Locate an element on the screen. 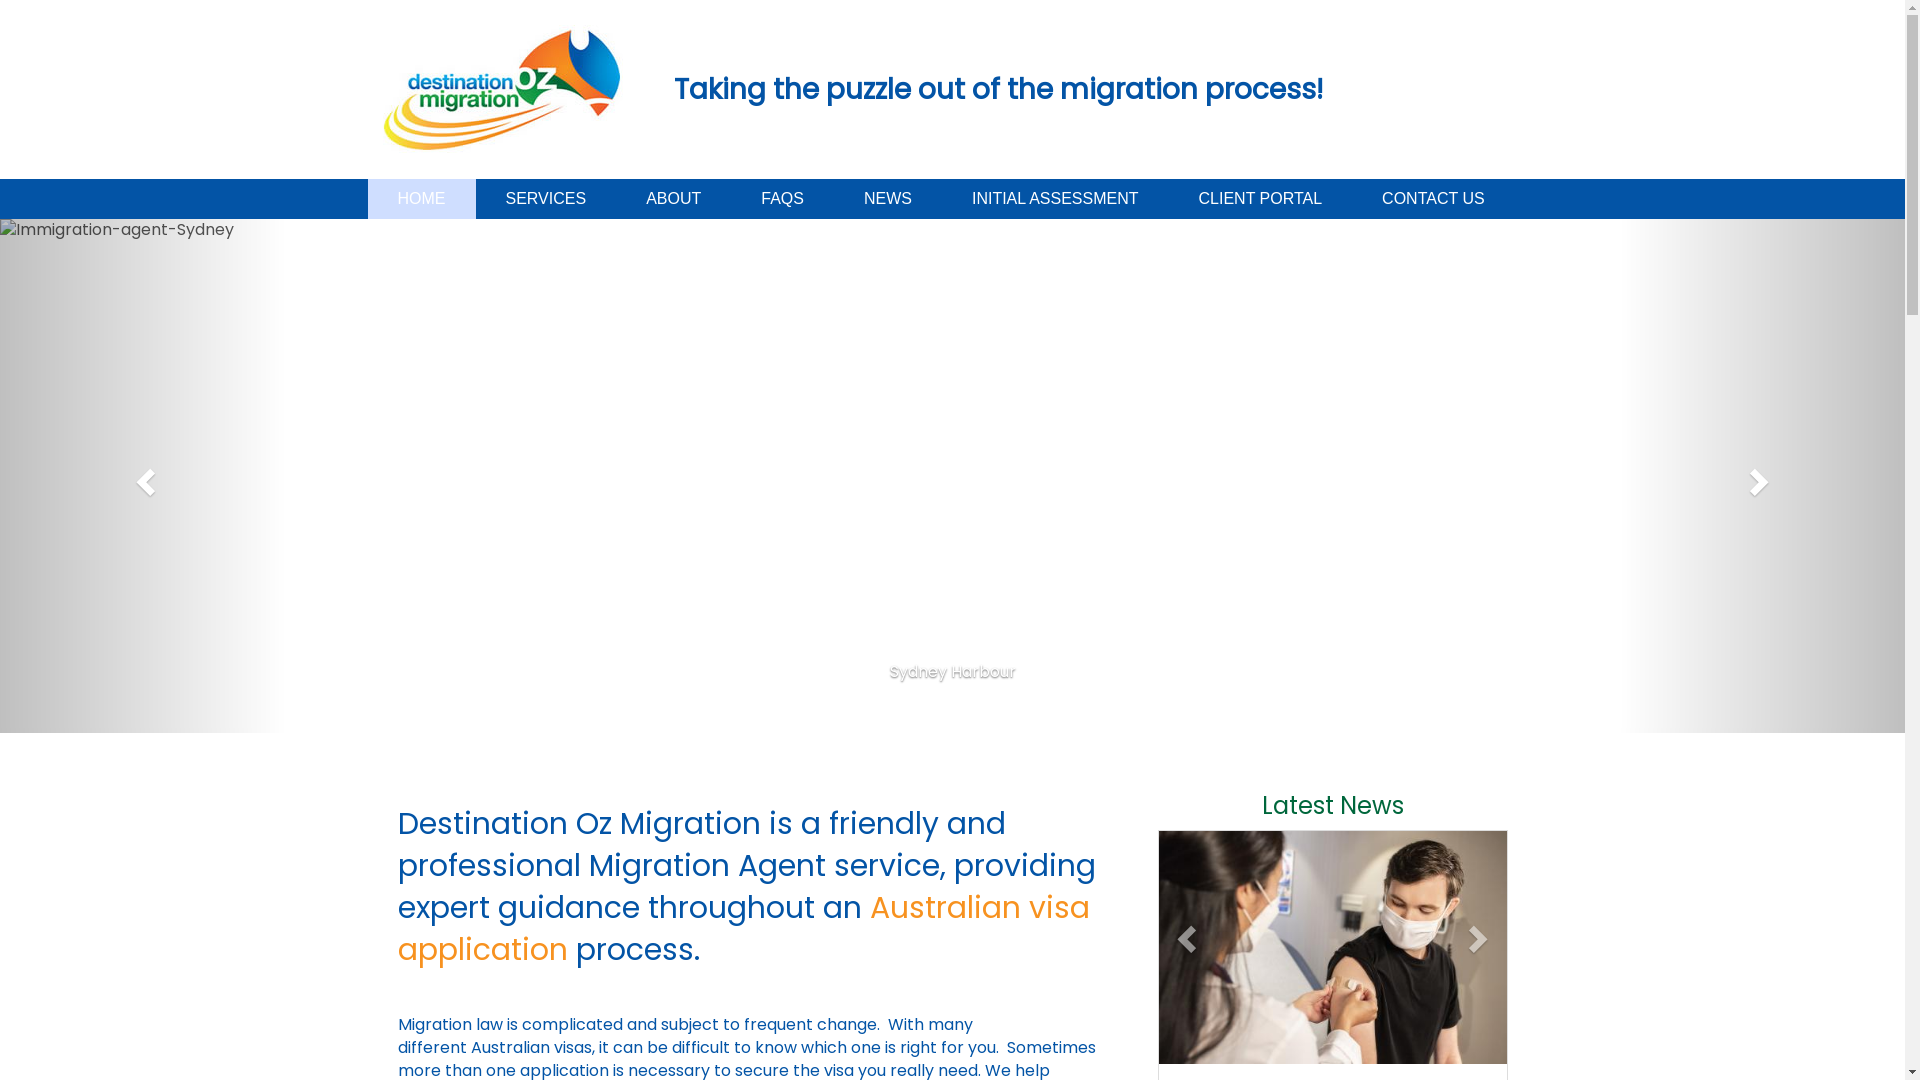 The image size is (1920, 1080). Australian visa application is located at coordinates (744, 929).